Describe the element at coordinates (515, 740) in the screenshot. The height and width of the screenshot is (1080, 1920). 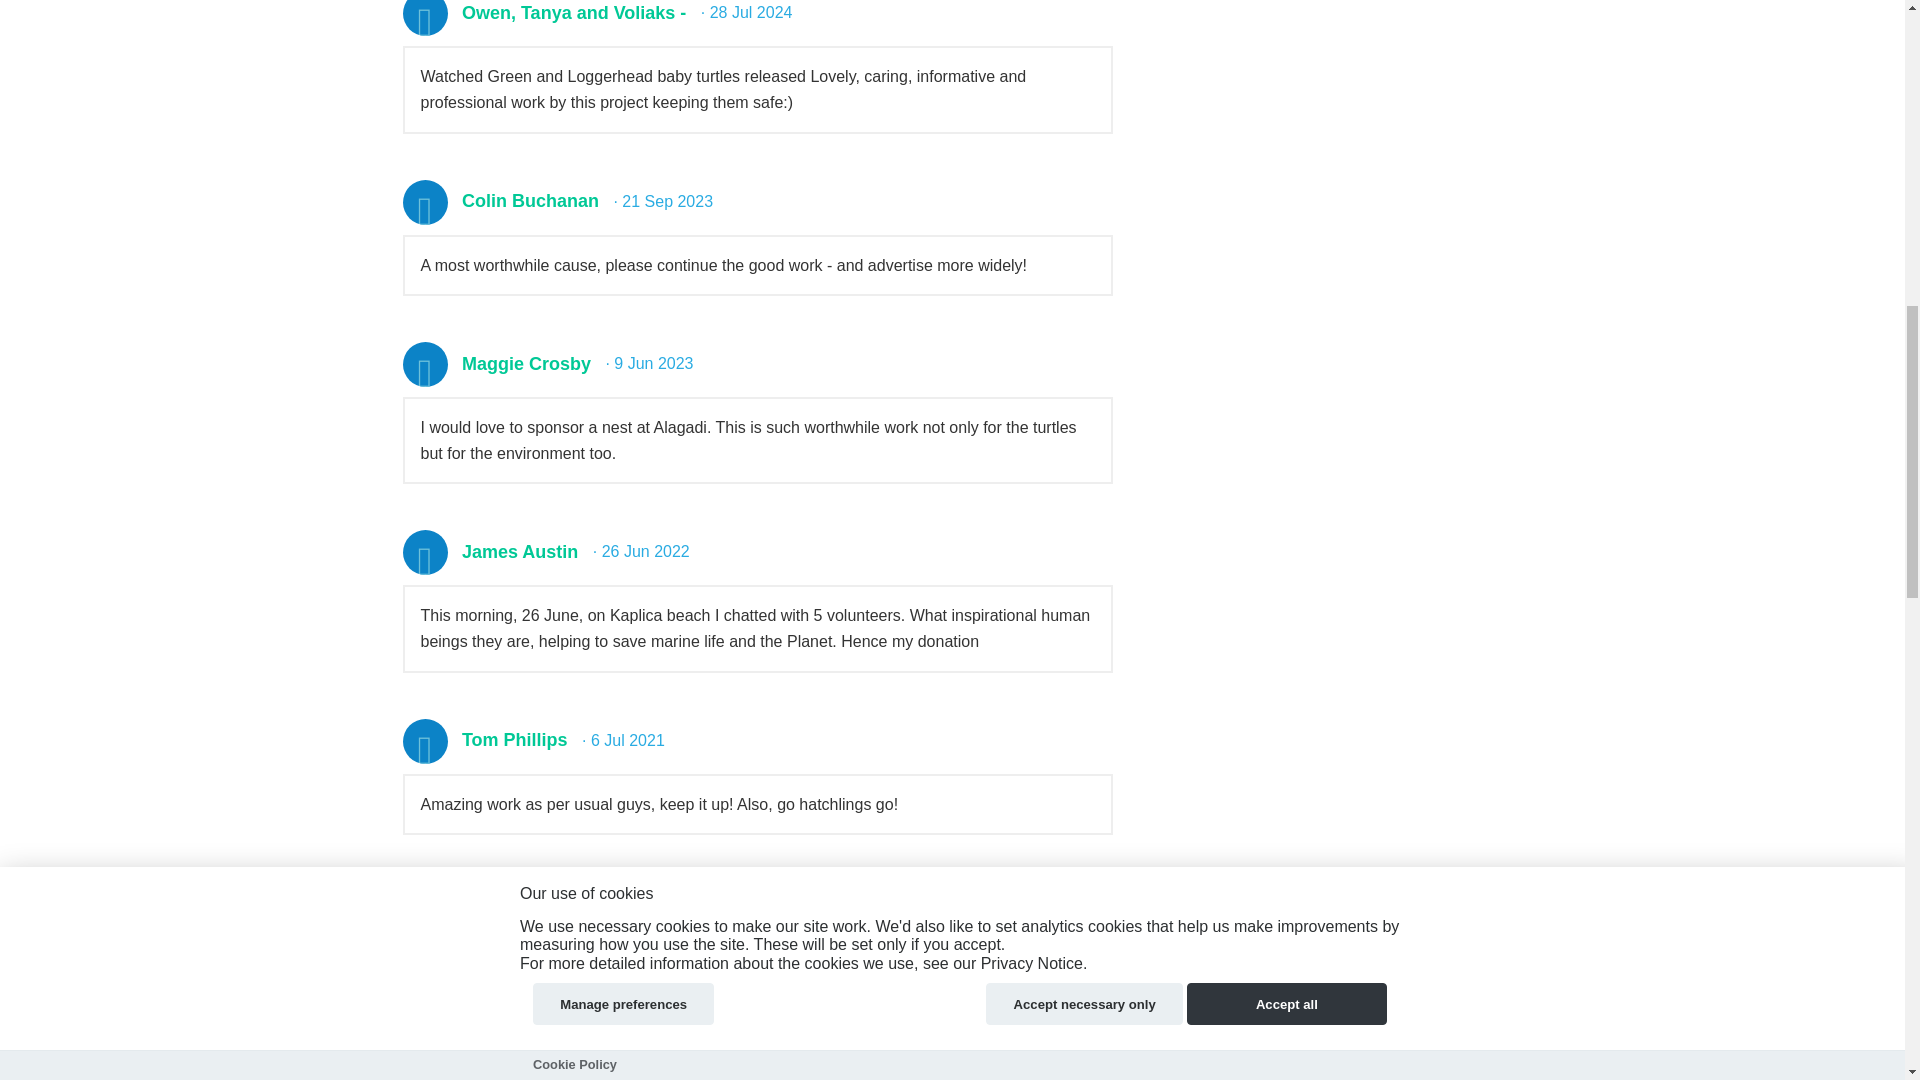
I see `Tom Phillips` at that location.